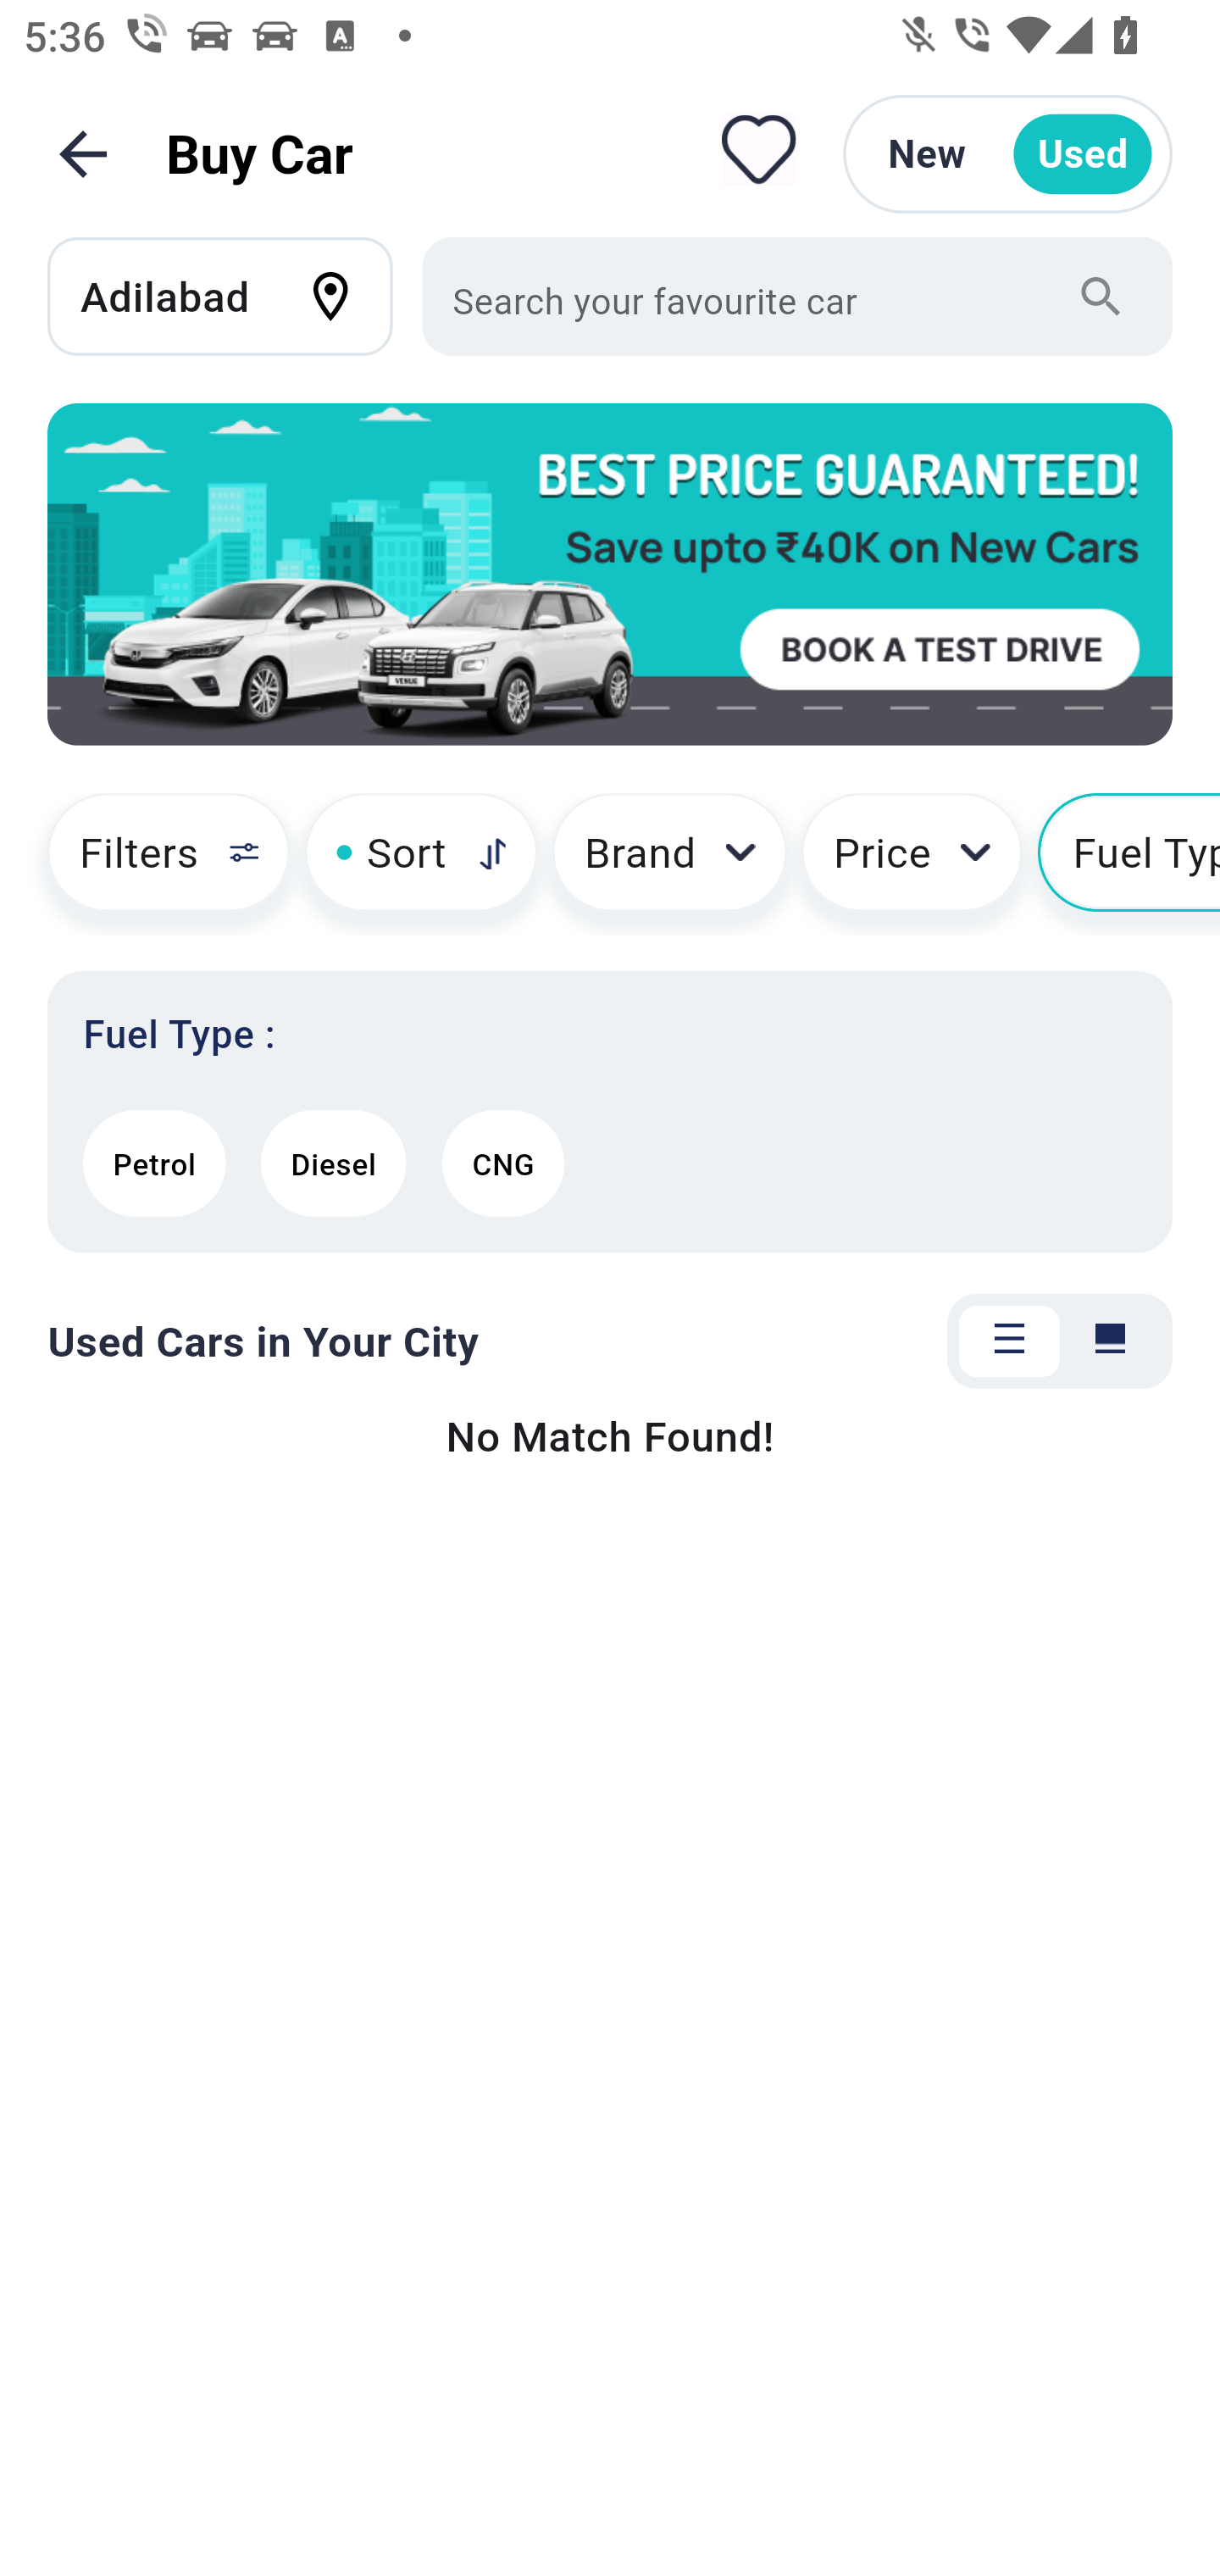 The height and width of the screenshot is (2576, 1220). What do you see at coordinates (502, 1163) in the screenshot?
I see `CNG` at bounding box center [502, 1163].